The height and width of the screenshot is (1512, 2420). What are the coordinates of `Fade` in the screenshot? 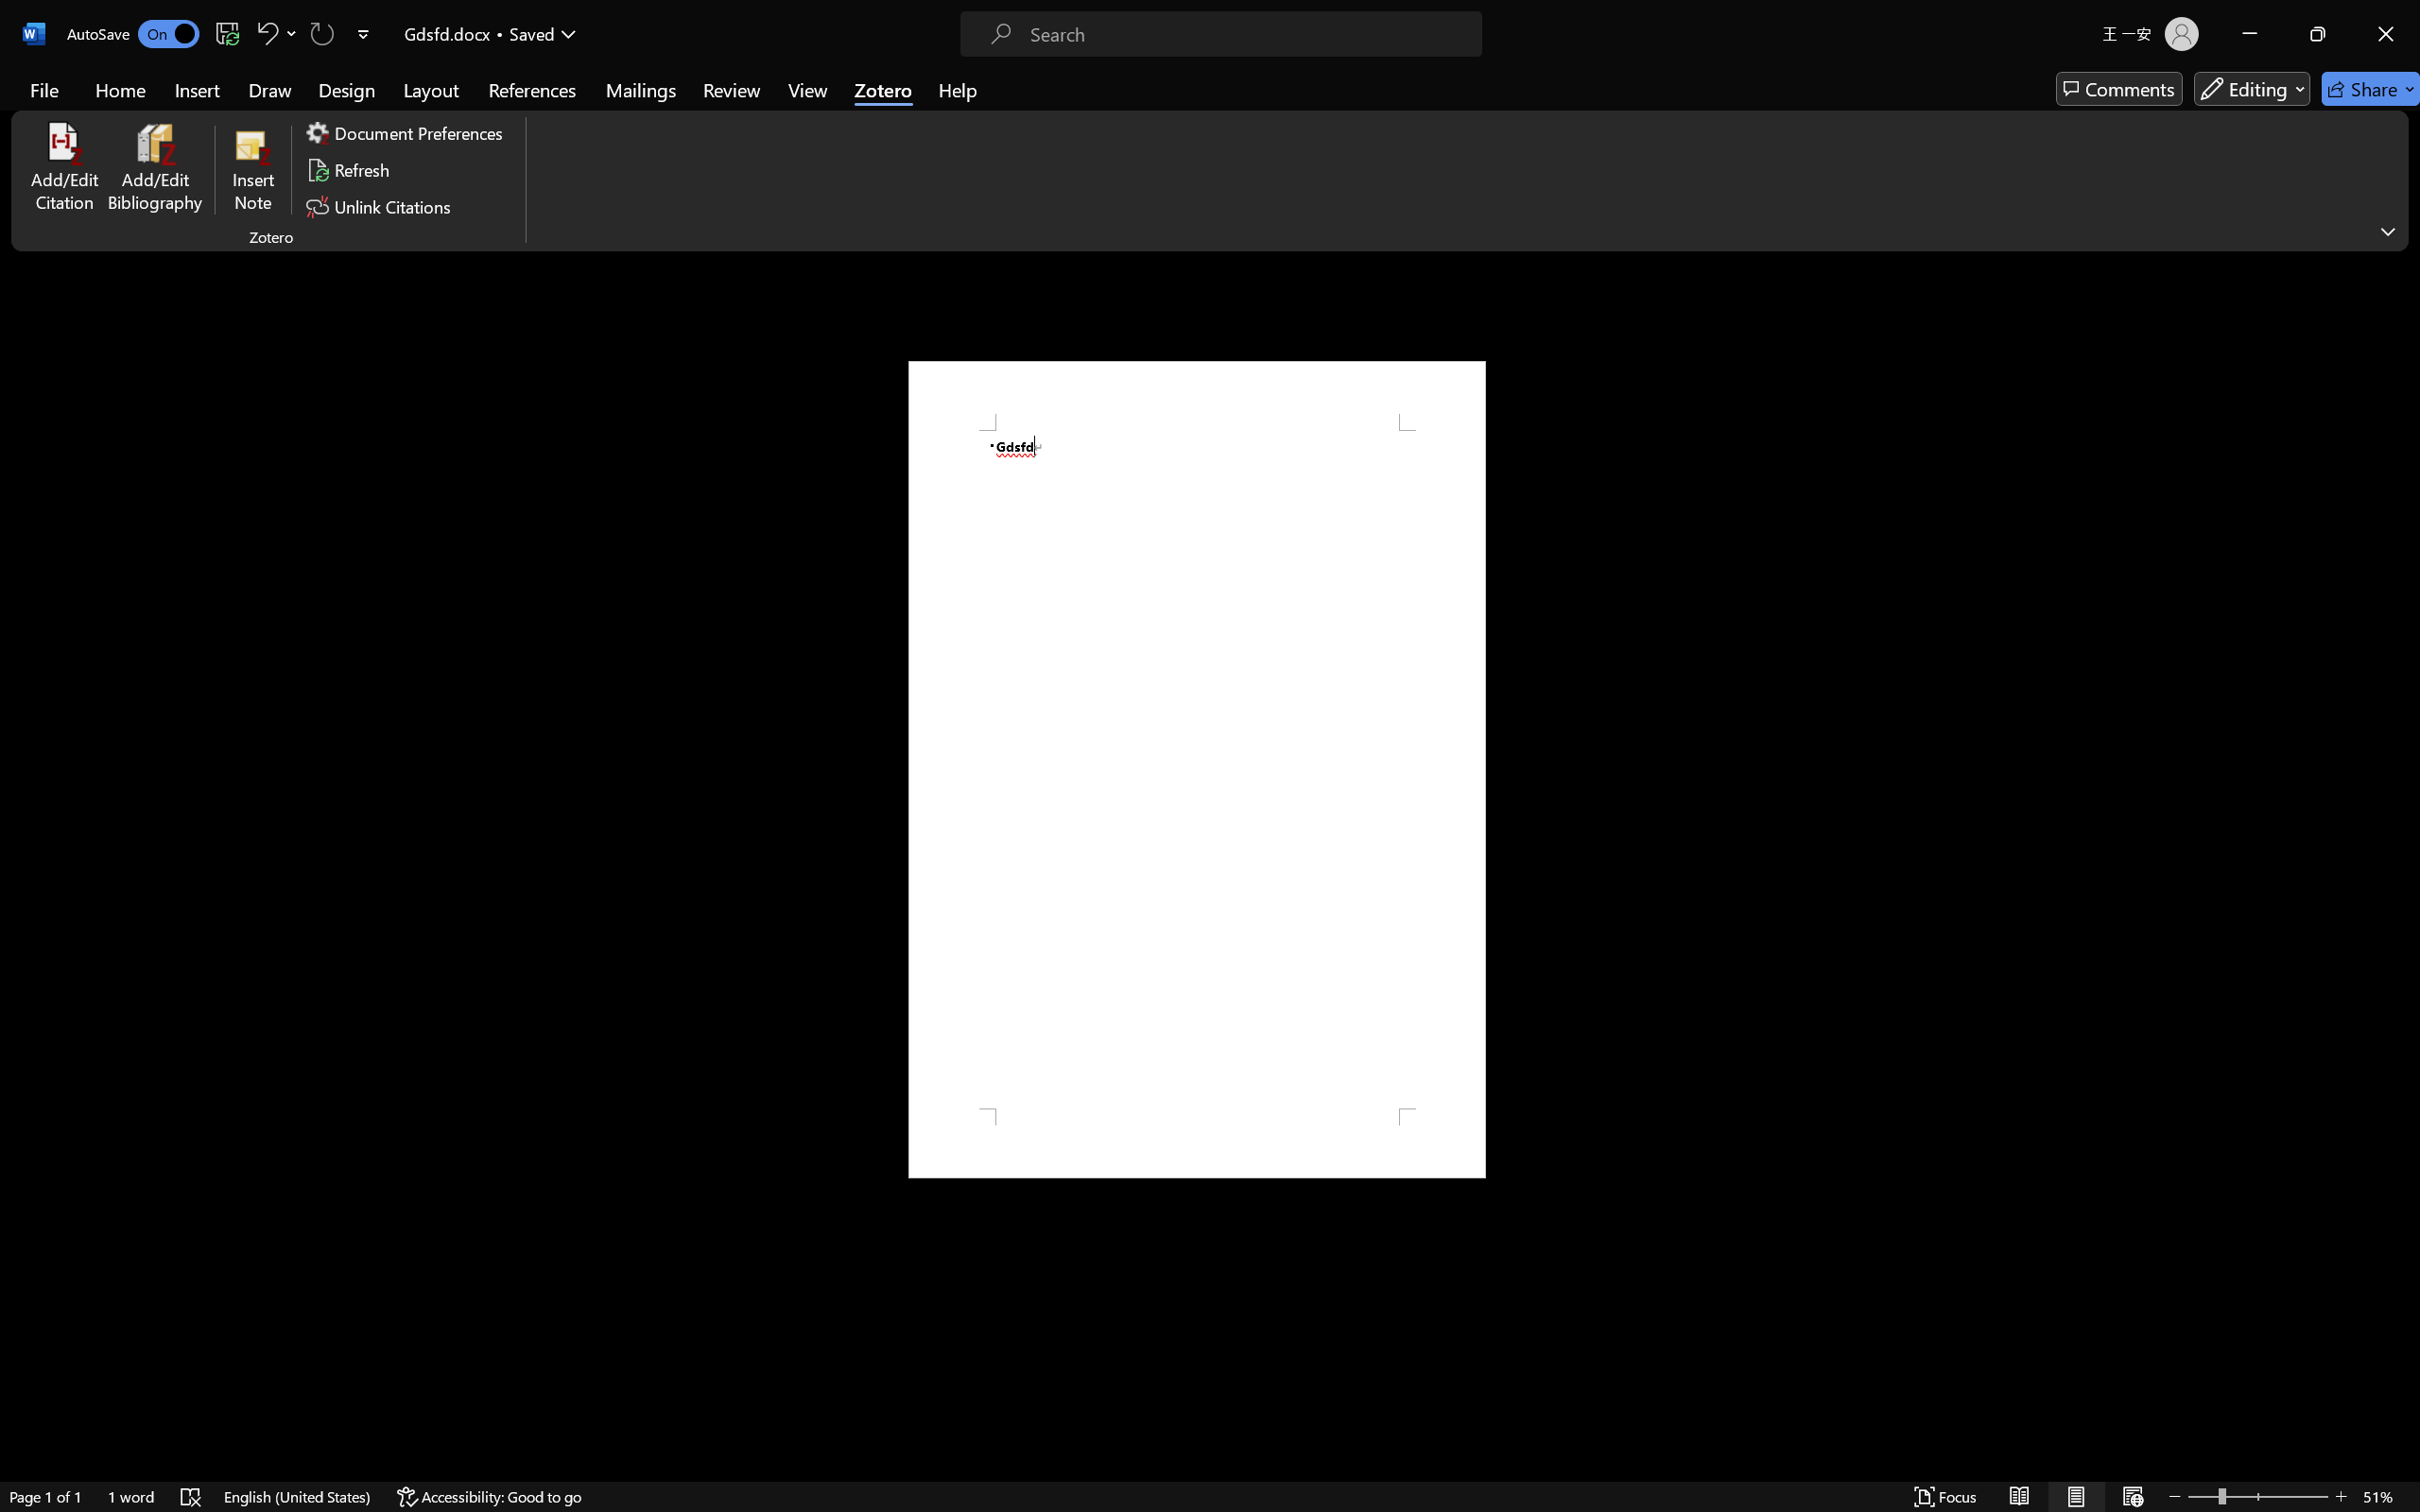 It's located at (264, 105).